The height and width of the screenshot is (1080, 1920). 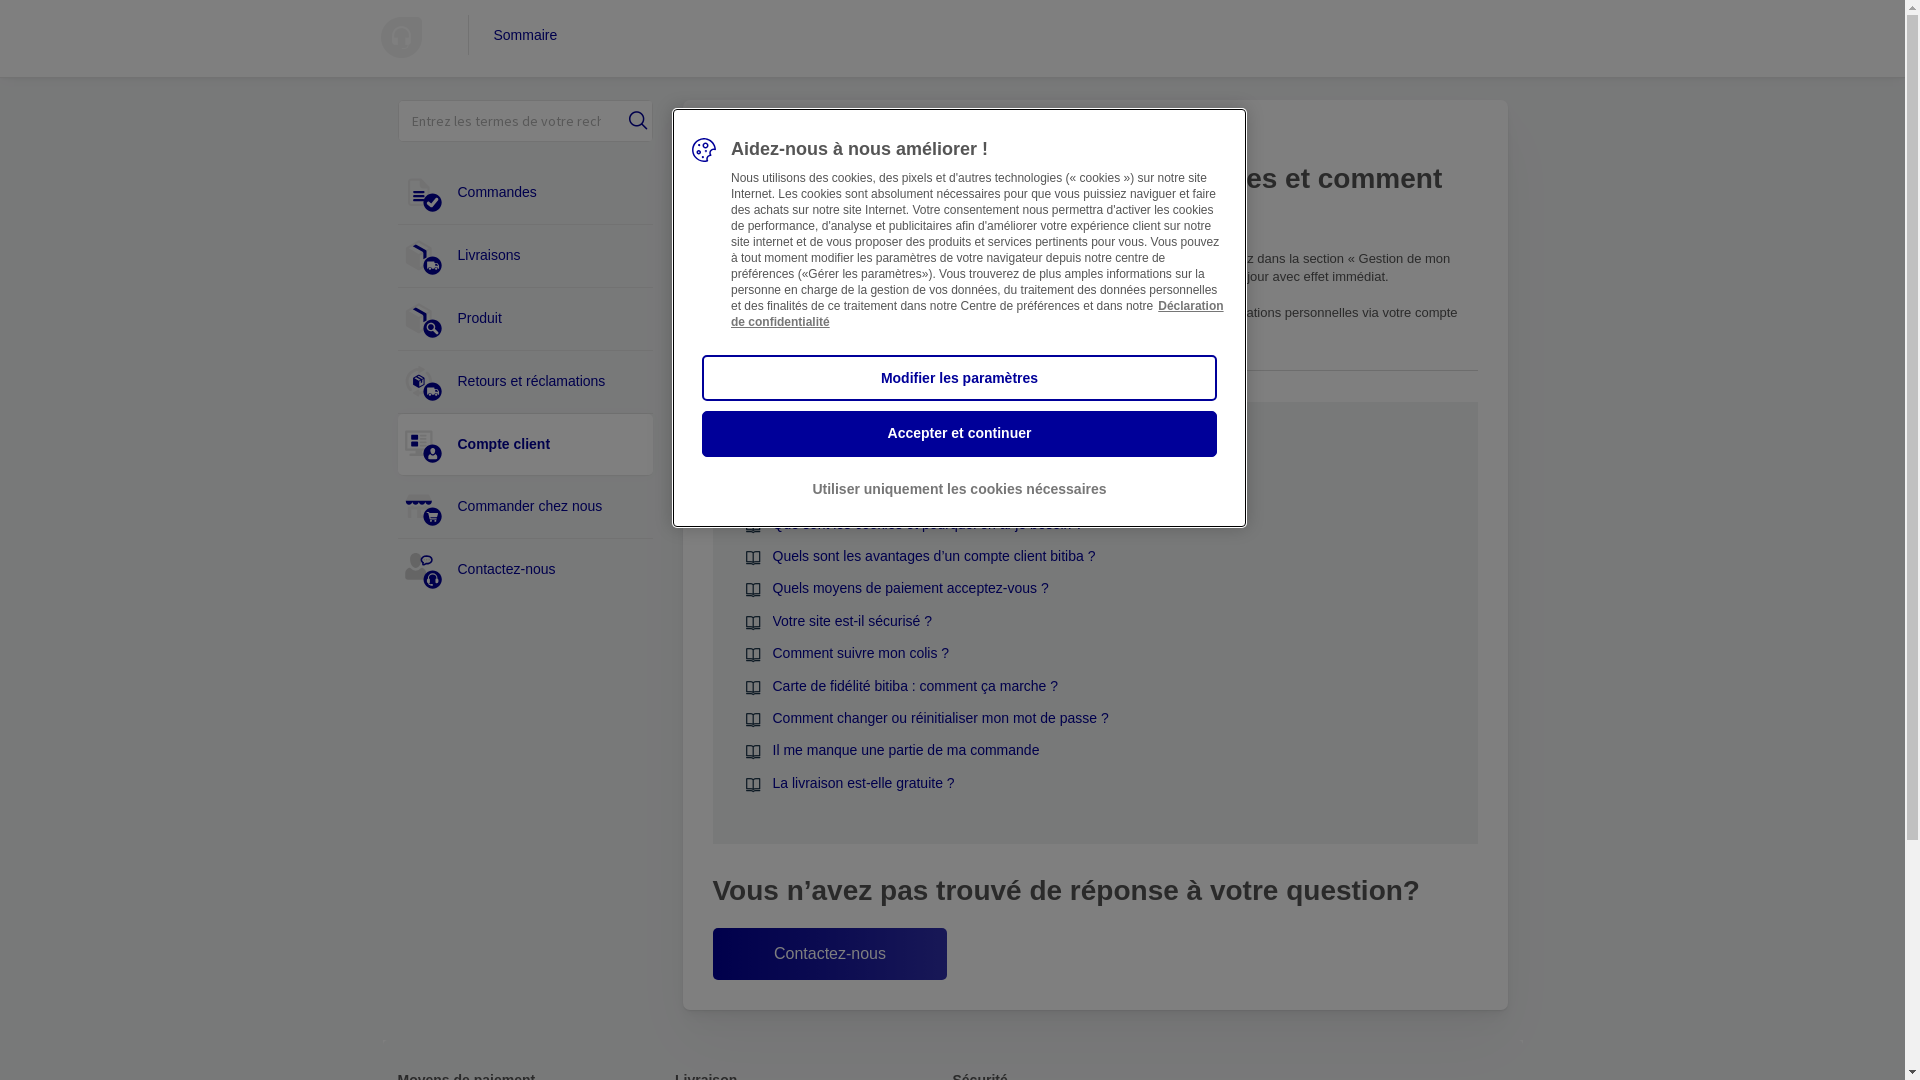 I want to click on Commandes, so click(x=527, y=193).